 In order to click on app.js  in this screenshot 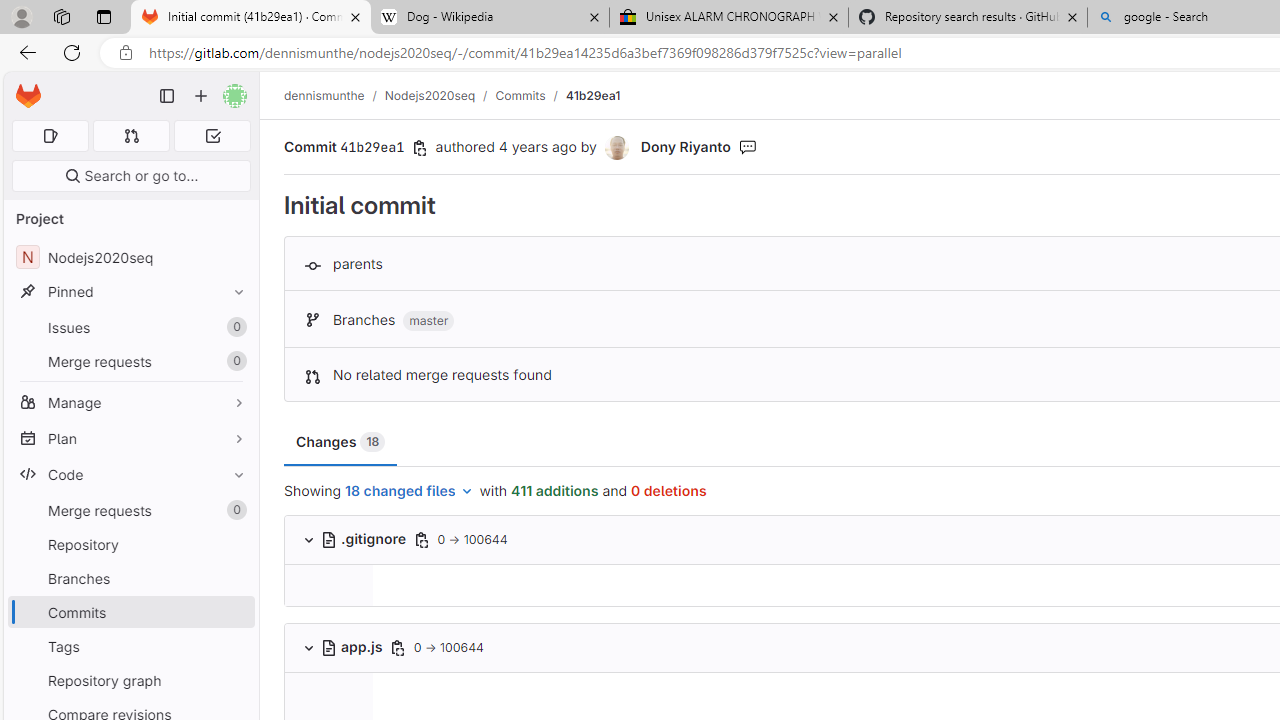, I will do `click(353, 646)`.